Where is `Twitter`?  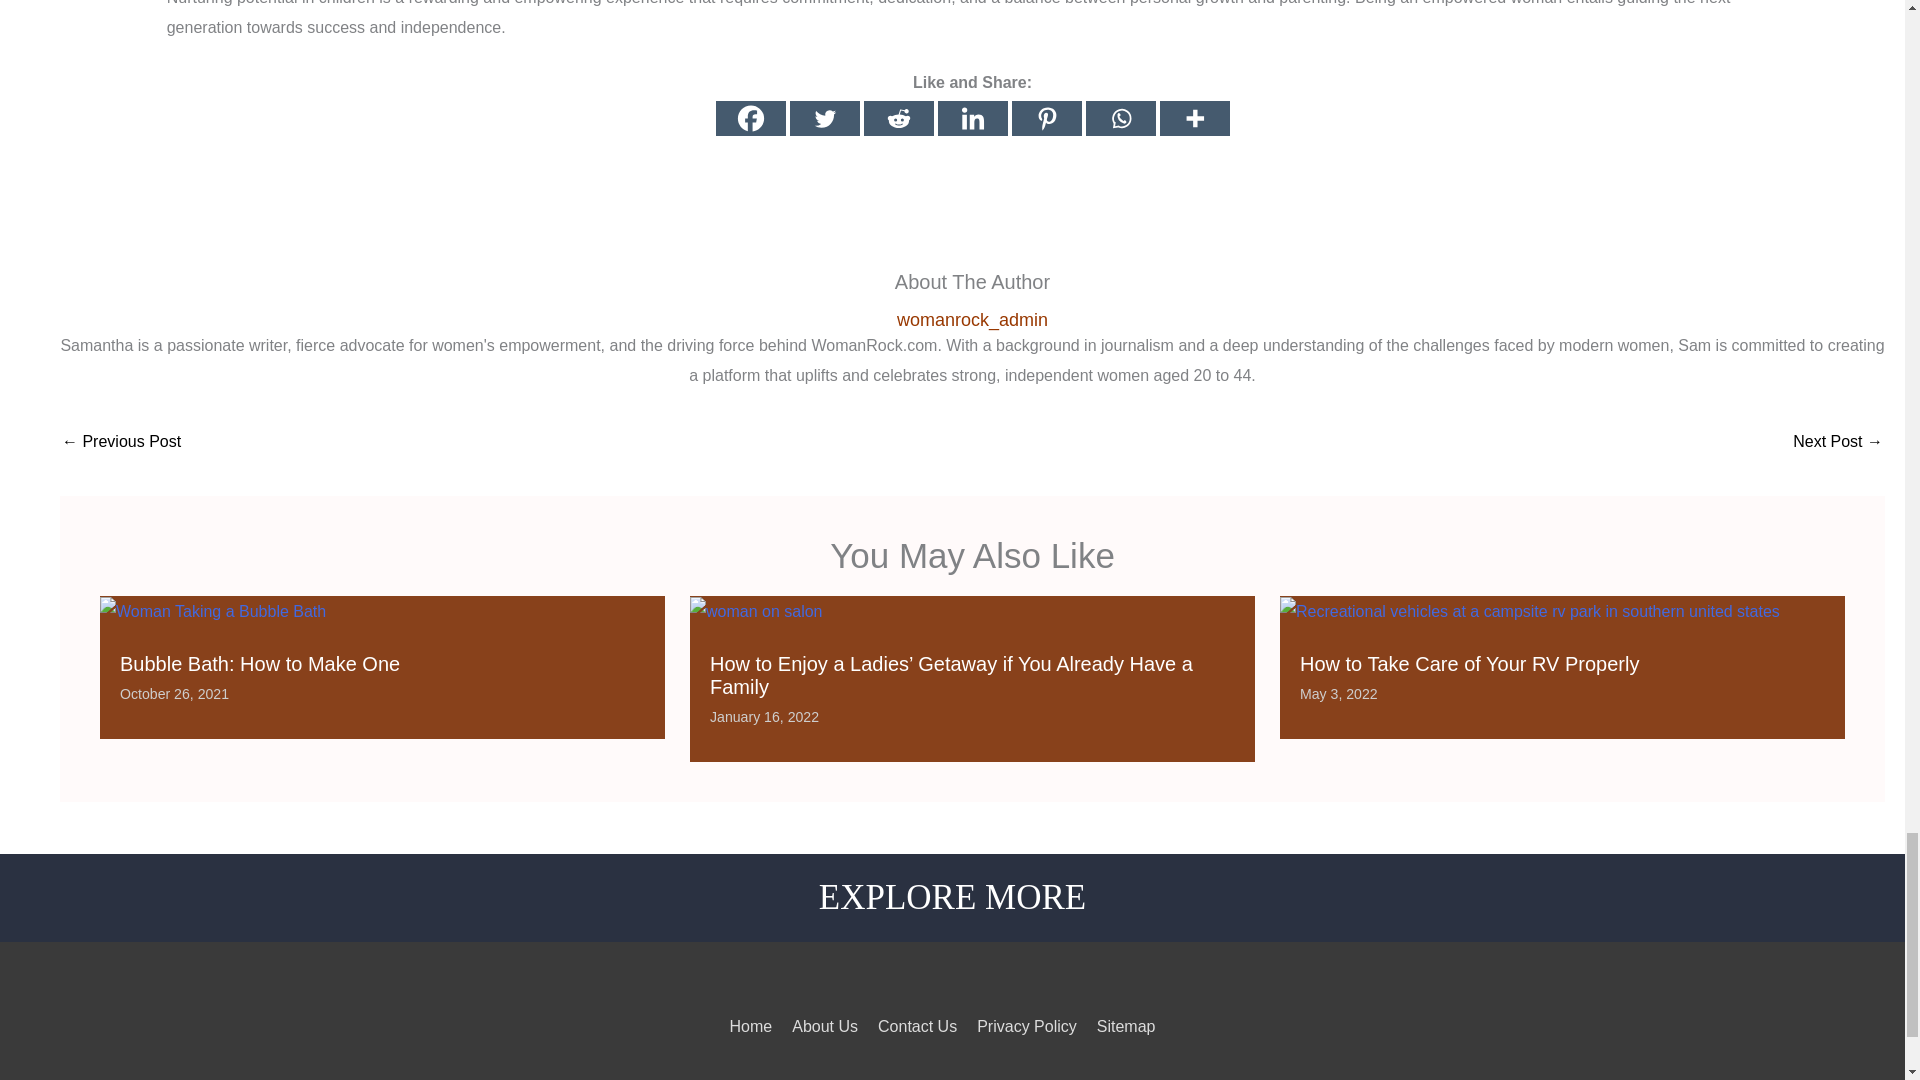 Twitter is located at coordinates (824, 118).